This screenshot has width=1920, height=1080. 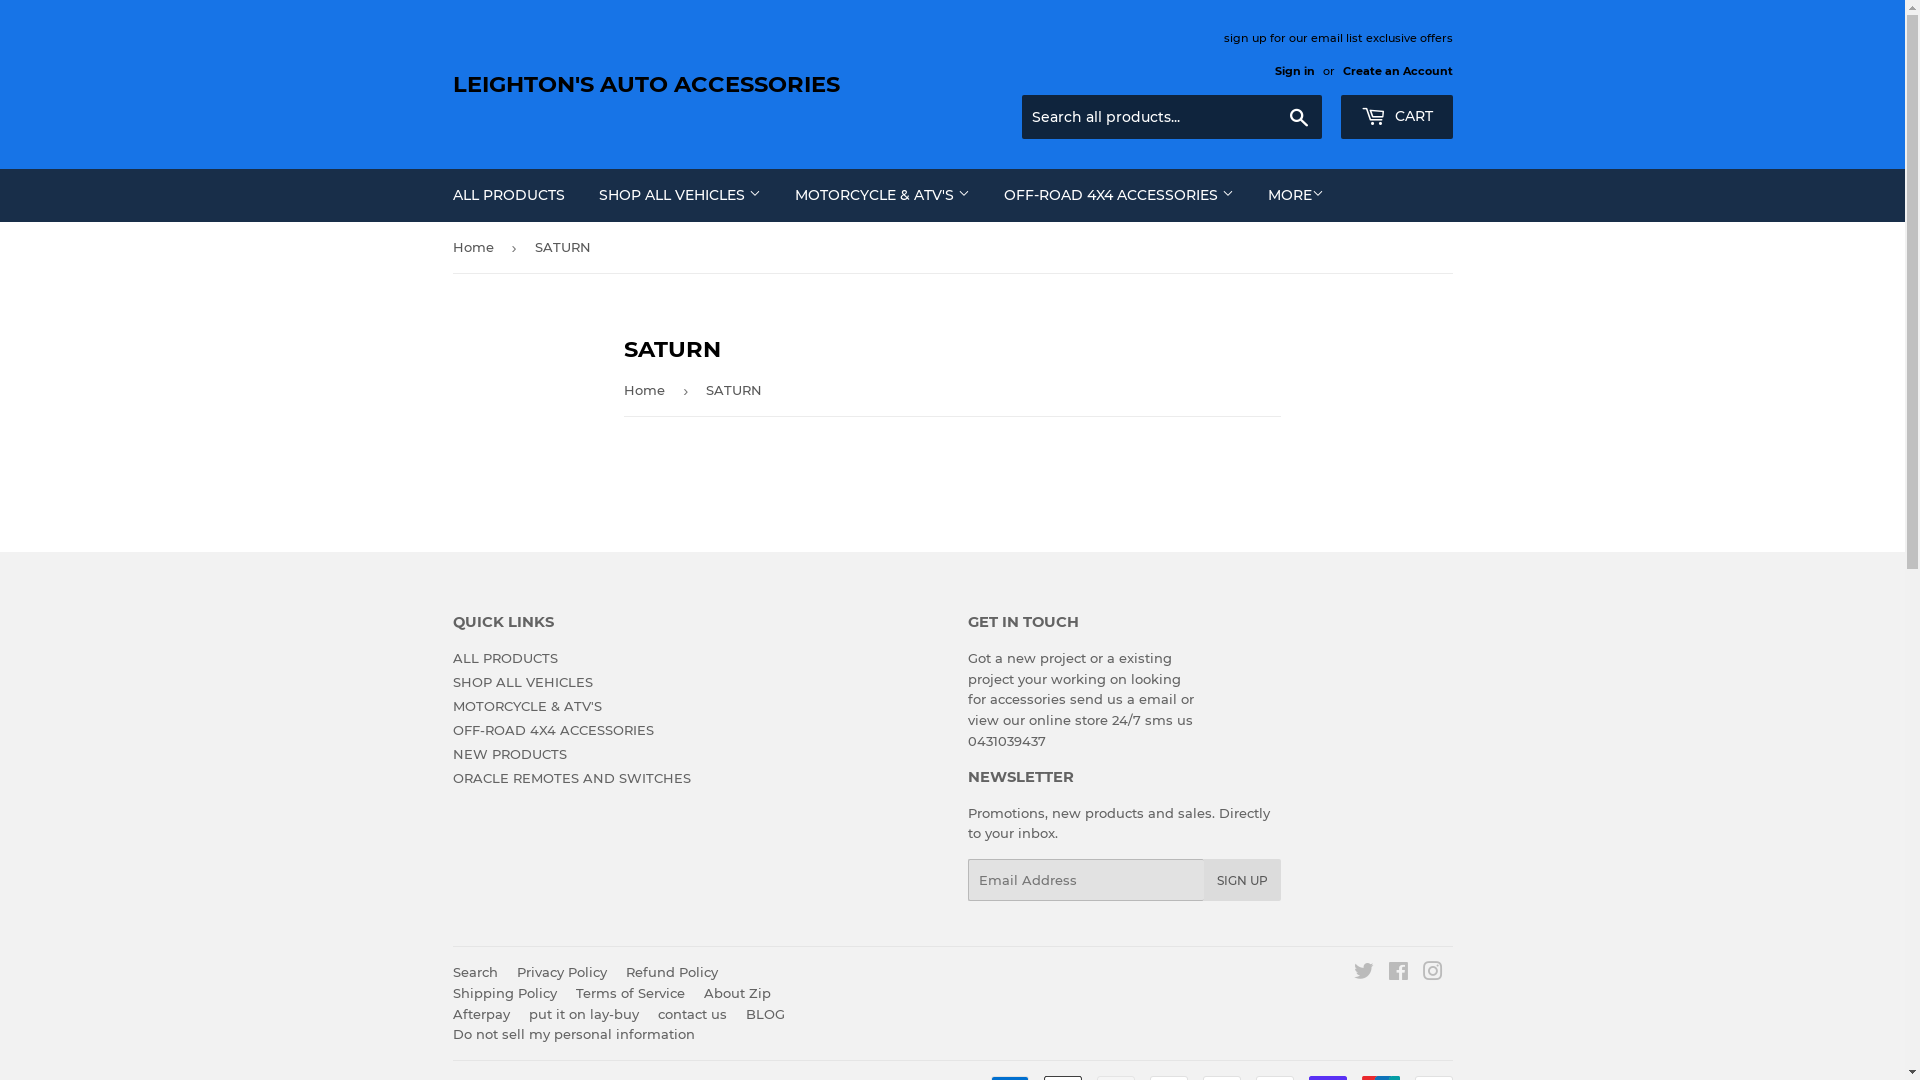 I want to click on ORACLE REMOTES AND SWITCHES, so click(x=571, y=778).